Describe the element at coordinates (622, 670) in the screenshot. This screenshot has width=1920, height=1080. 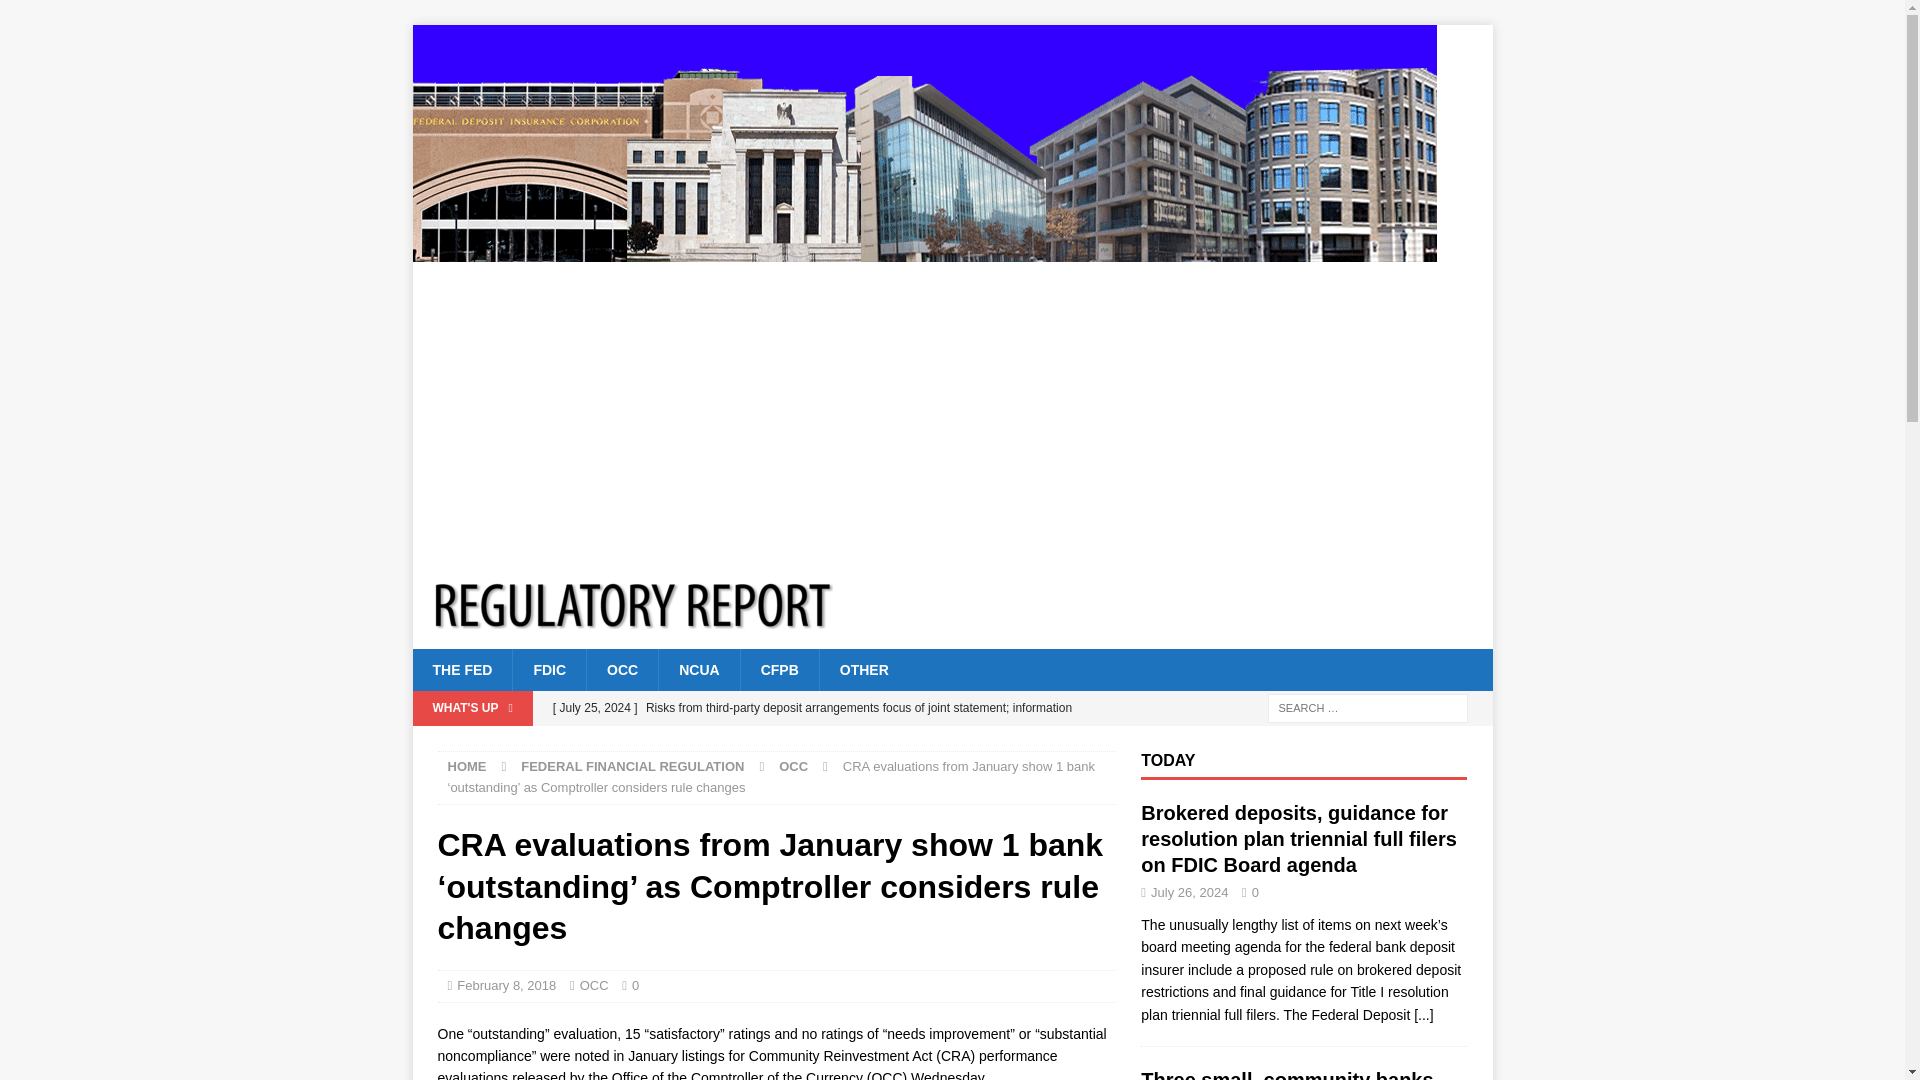
I see `OCC` at that location.